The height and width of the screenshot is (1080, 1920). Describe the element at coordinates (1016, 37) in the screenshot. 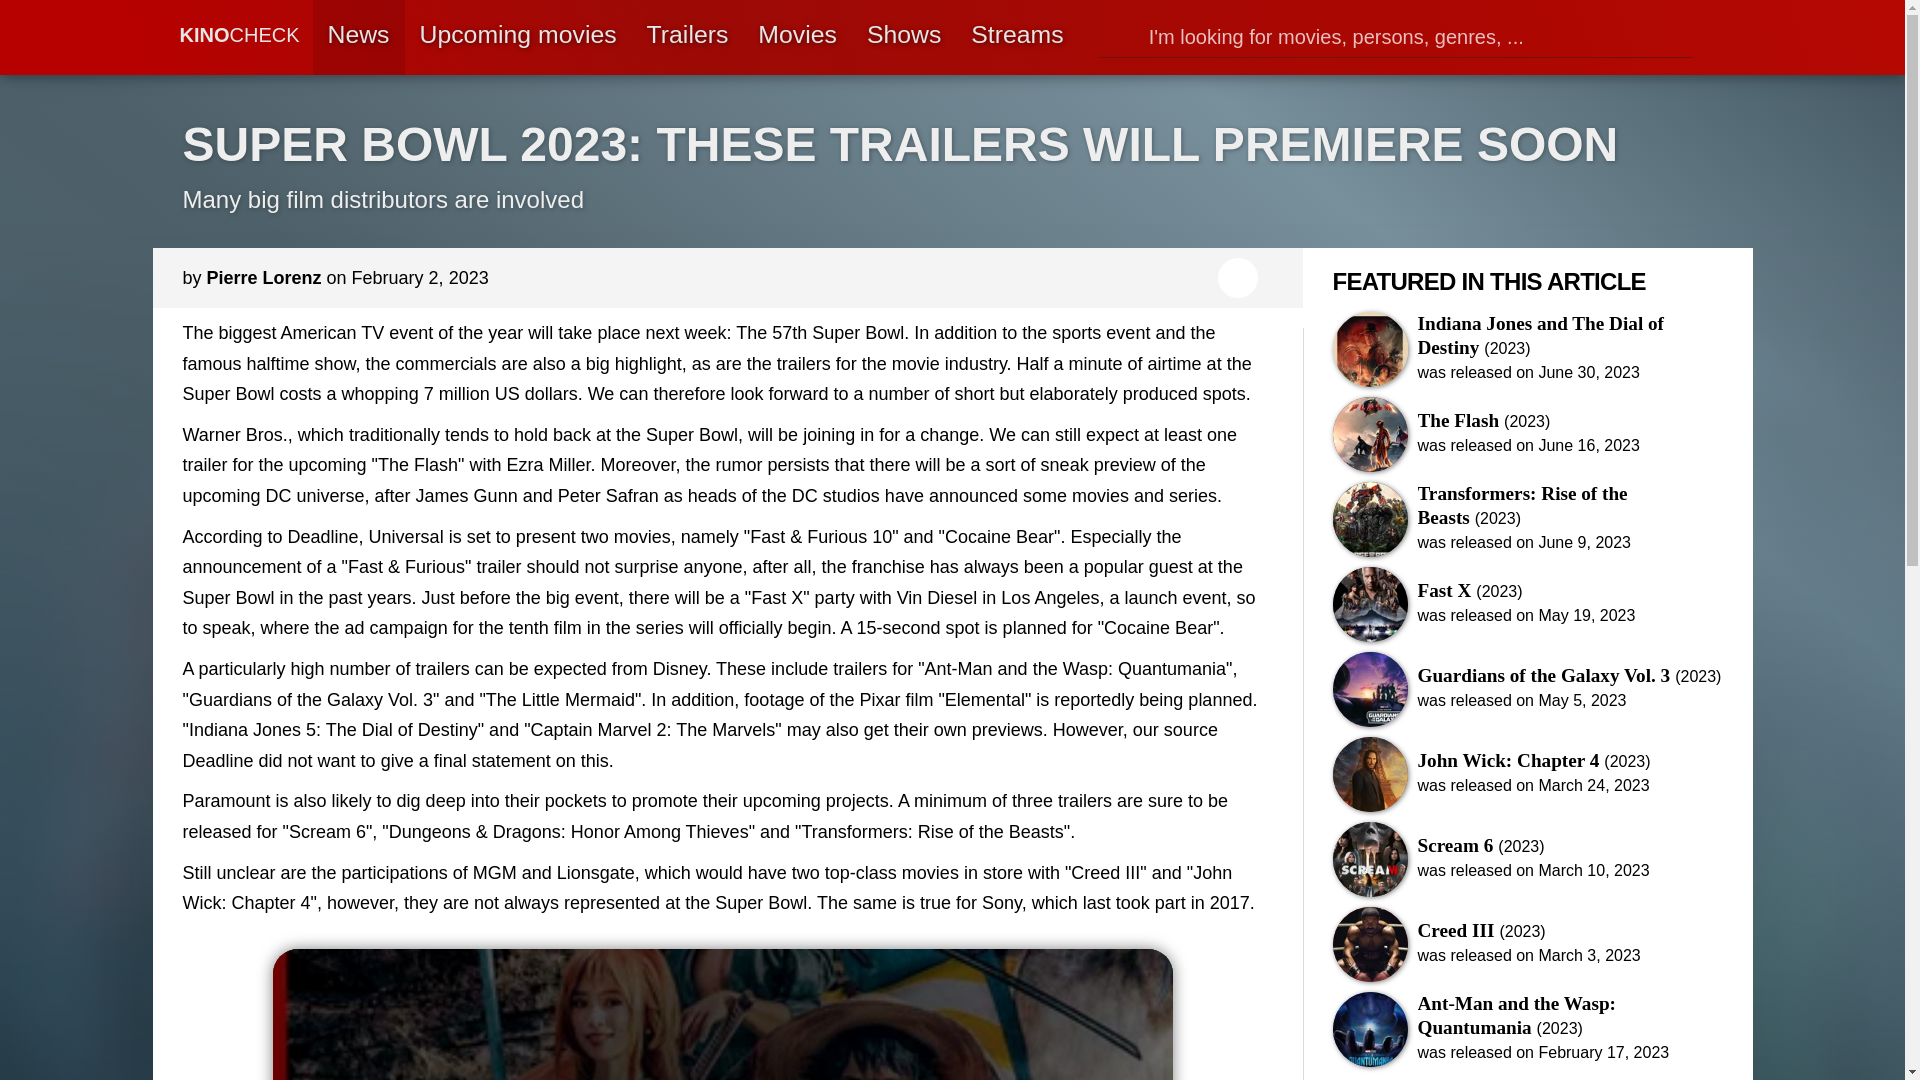

I see `Streams` at that location.